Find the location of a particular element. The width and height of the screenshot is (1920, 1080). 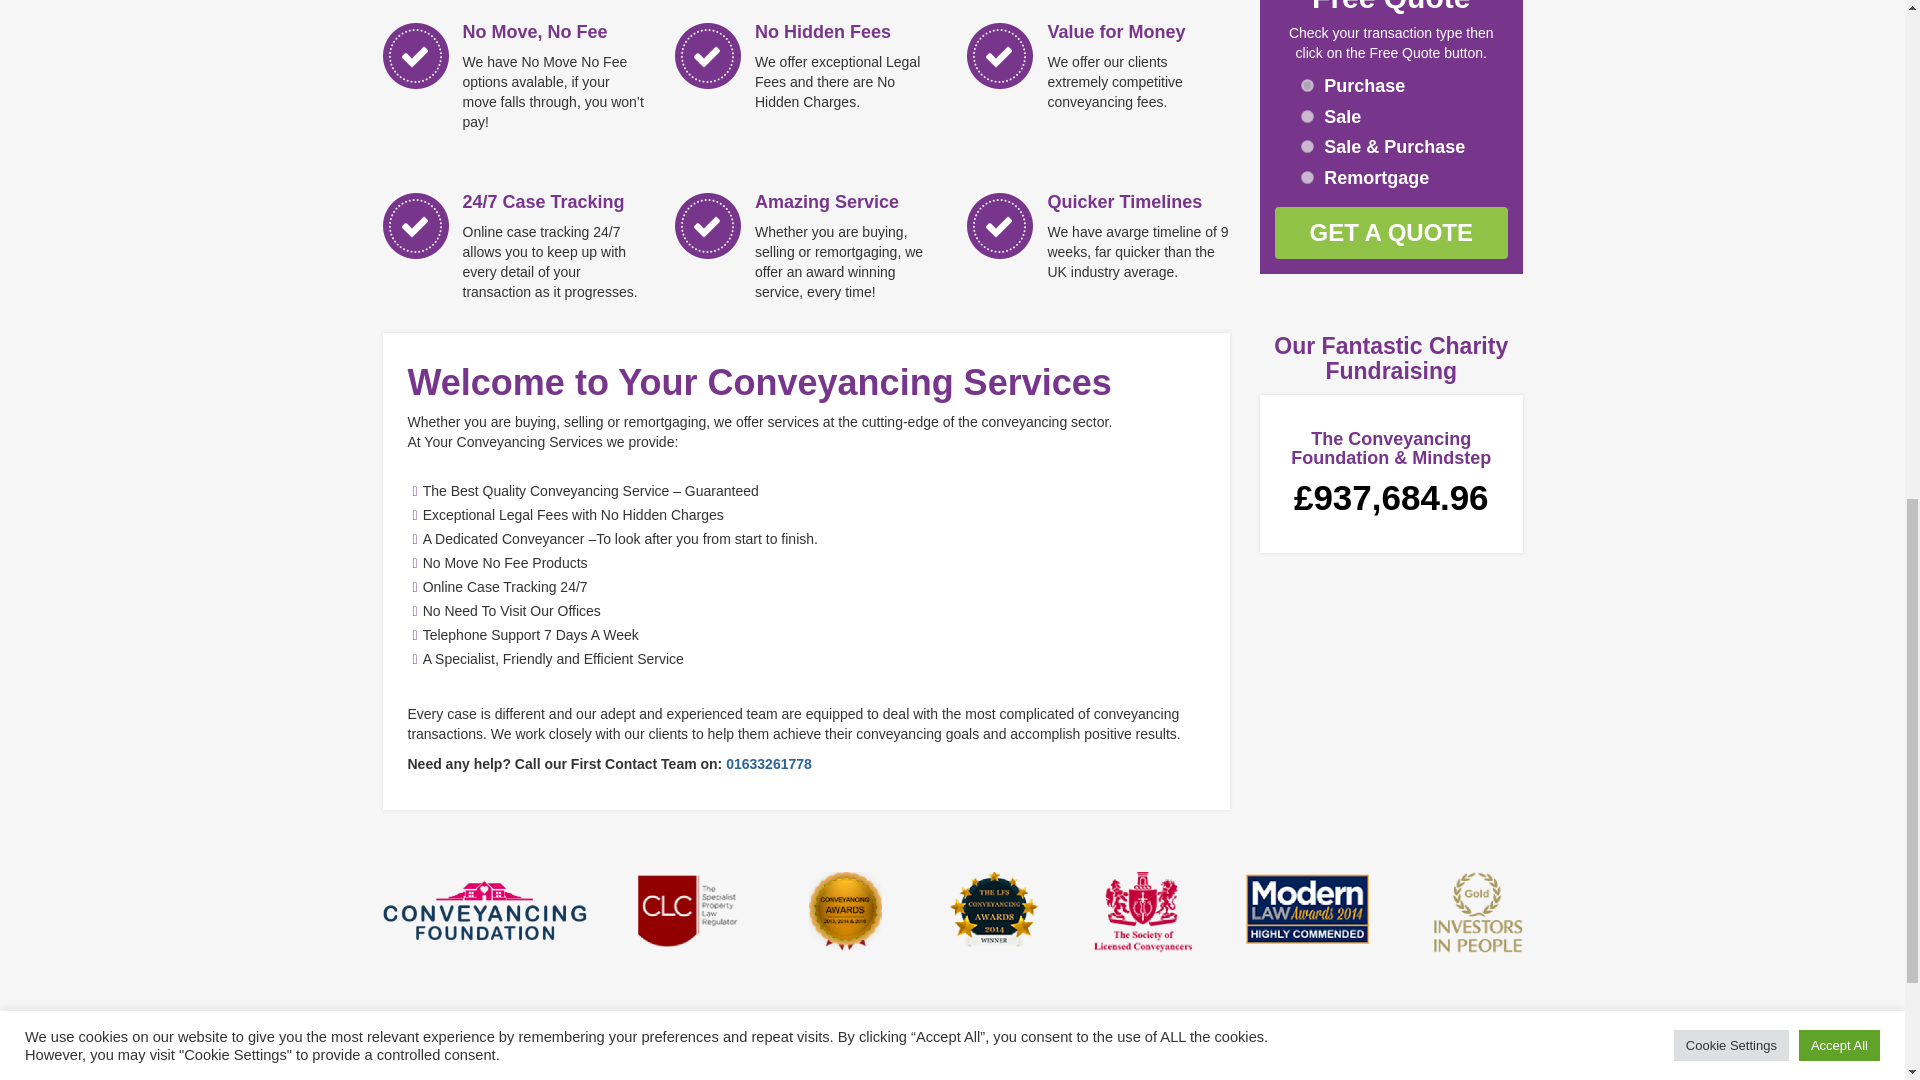

sale and purchase is located at coordinates (1307, 146).